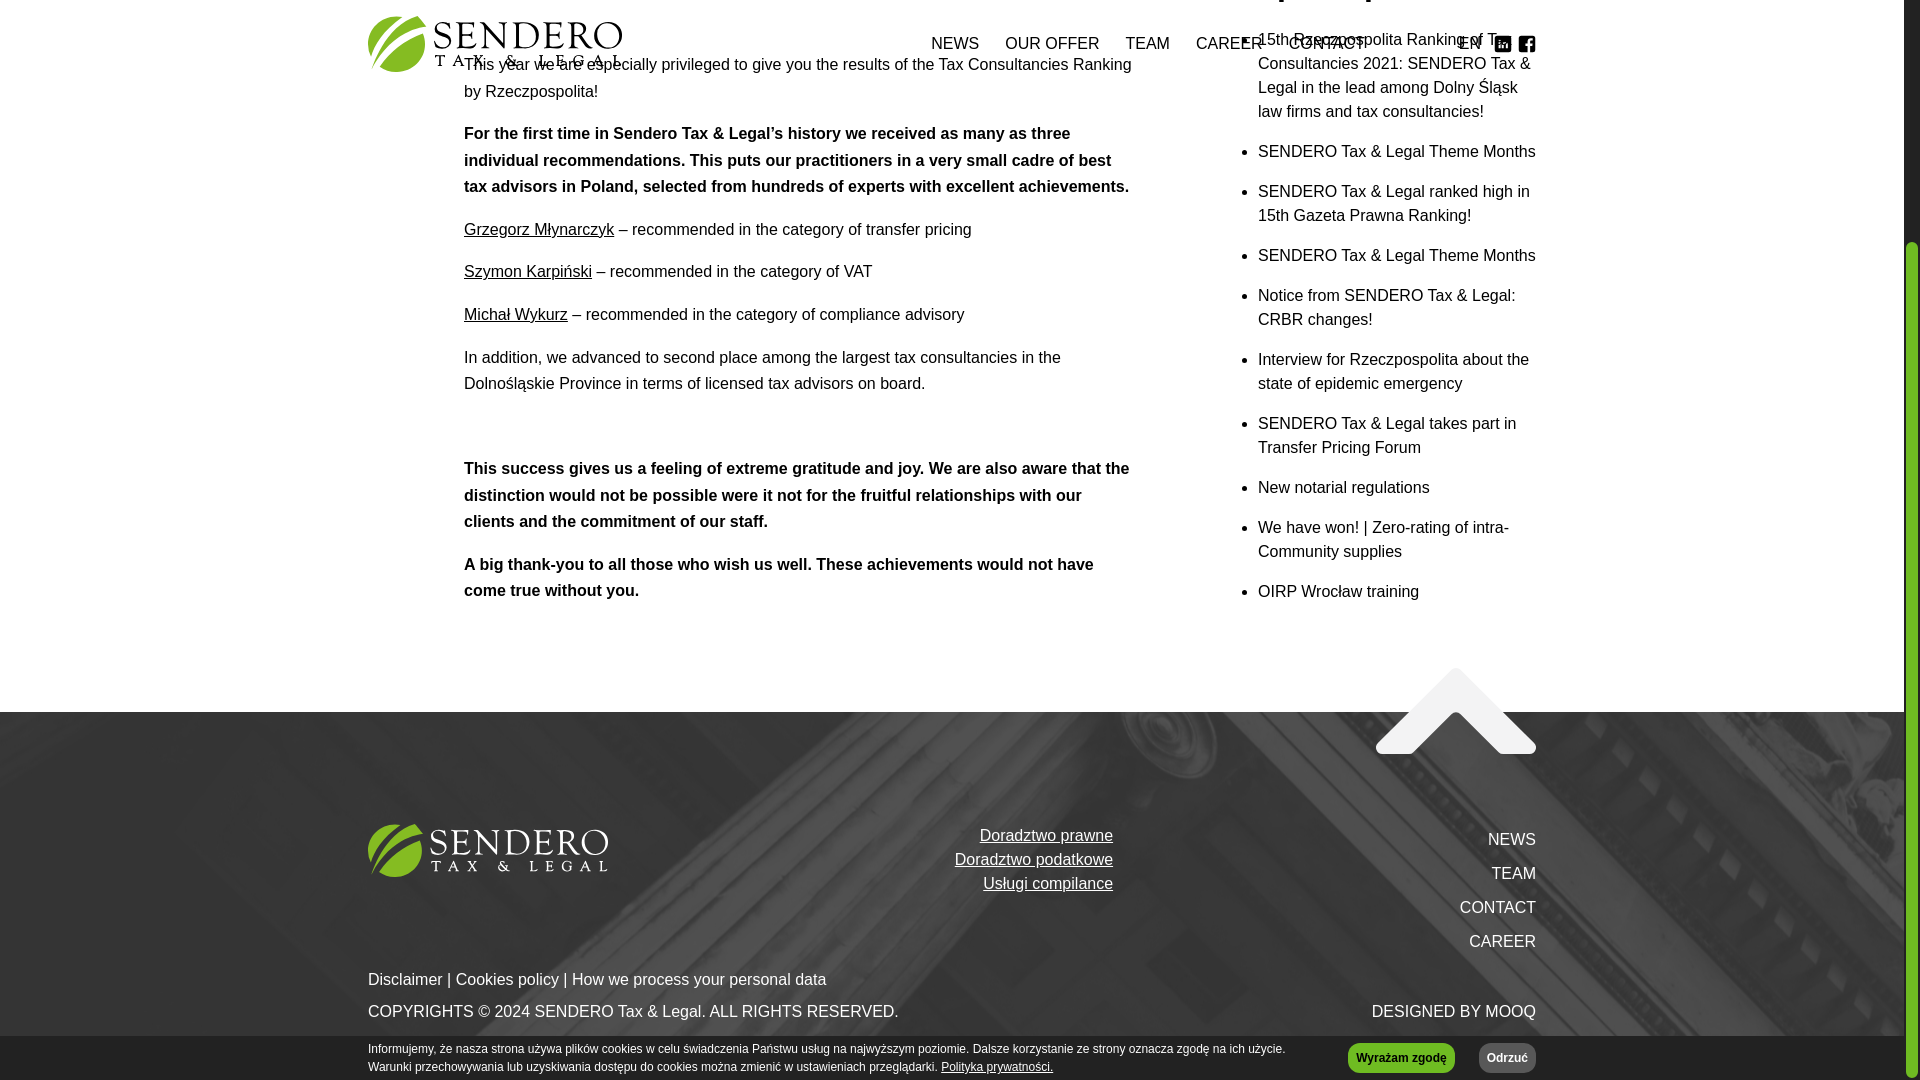 The height and width of the screenshot is (1080, 1920). What do you see at coordinates (1498, 908) in the screenshot?
I see `CONTACT` at bounding box center [1498, 908].